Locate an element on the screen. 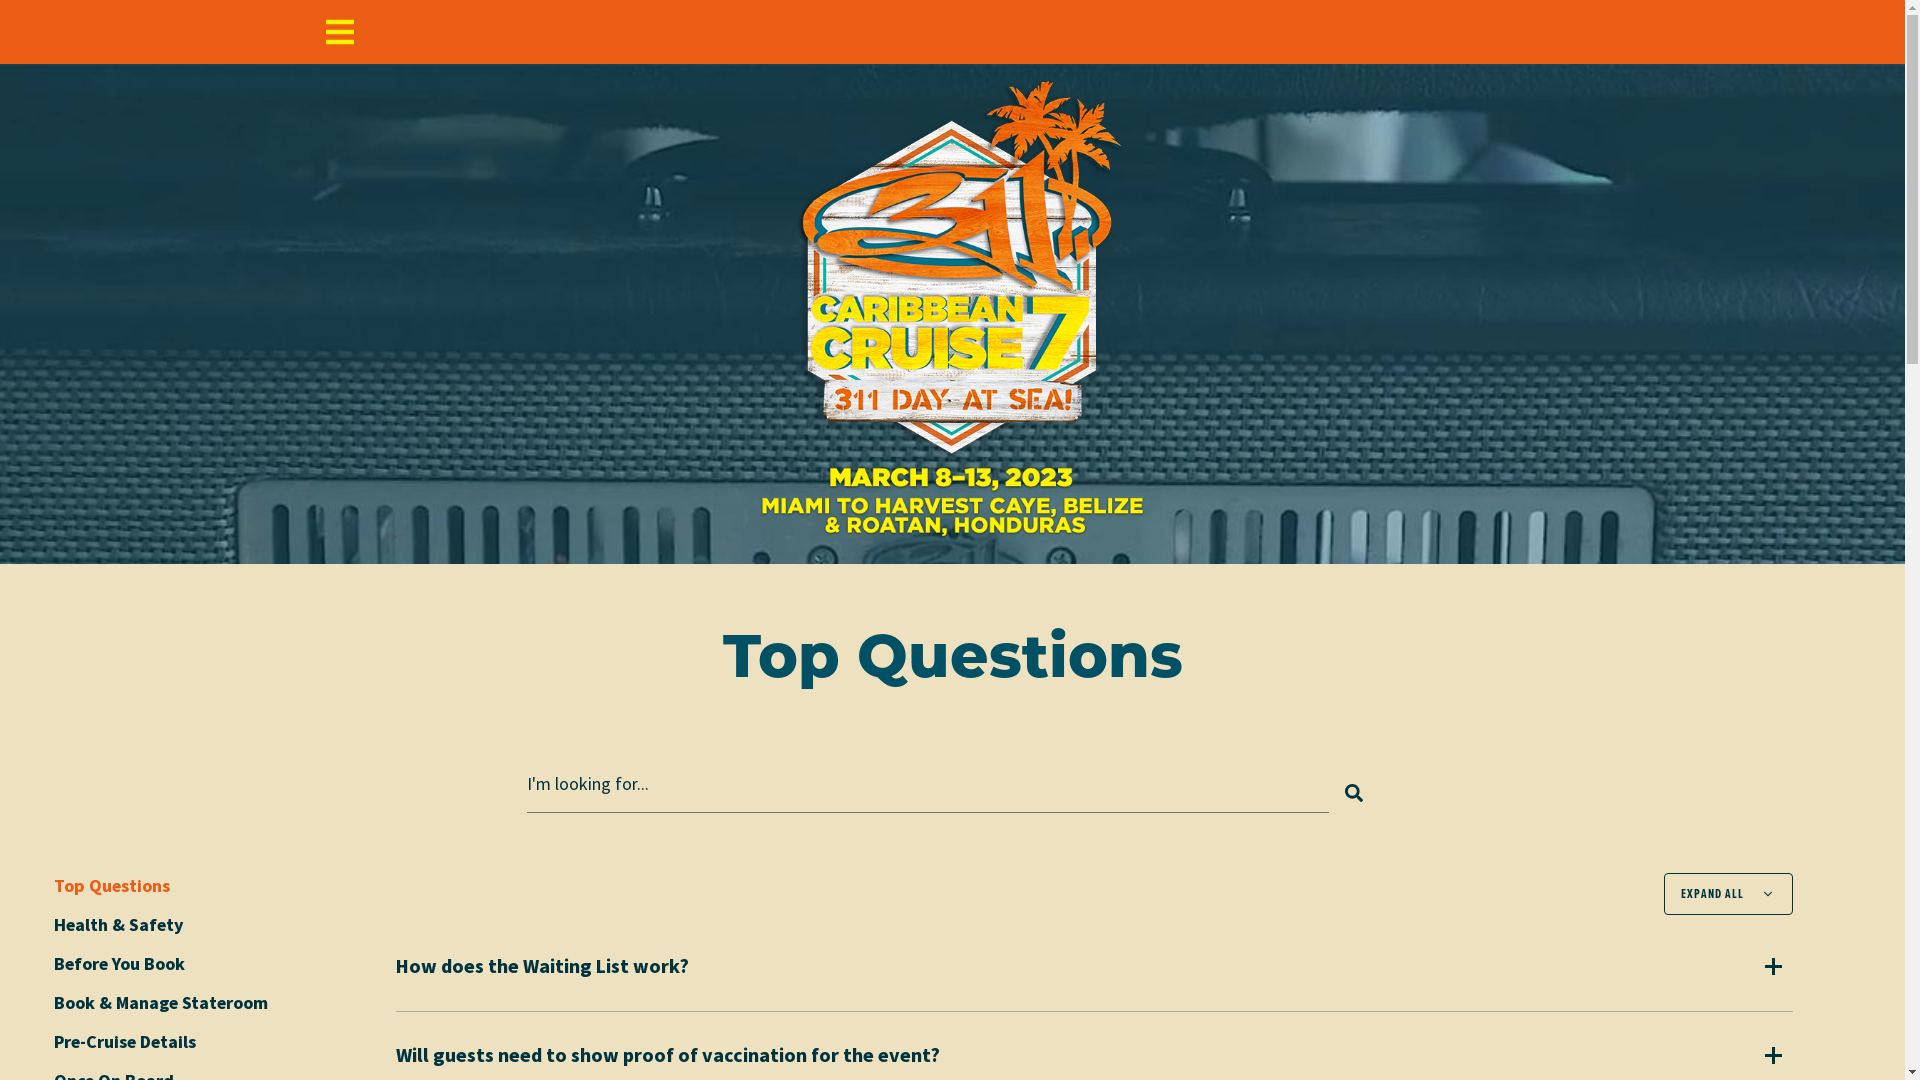 The height and width of the screenshot is (1080, 1920). Book & Manage Stateroom is located at coordinates (161, 1004).